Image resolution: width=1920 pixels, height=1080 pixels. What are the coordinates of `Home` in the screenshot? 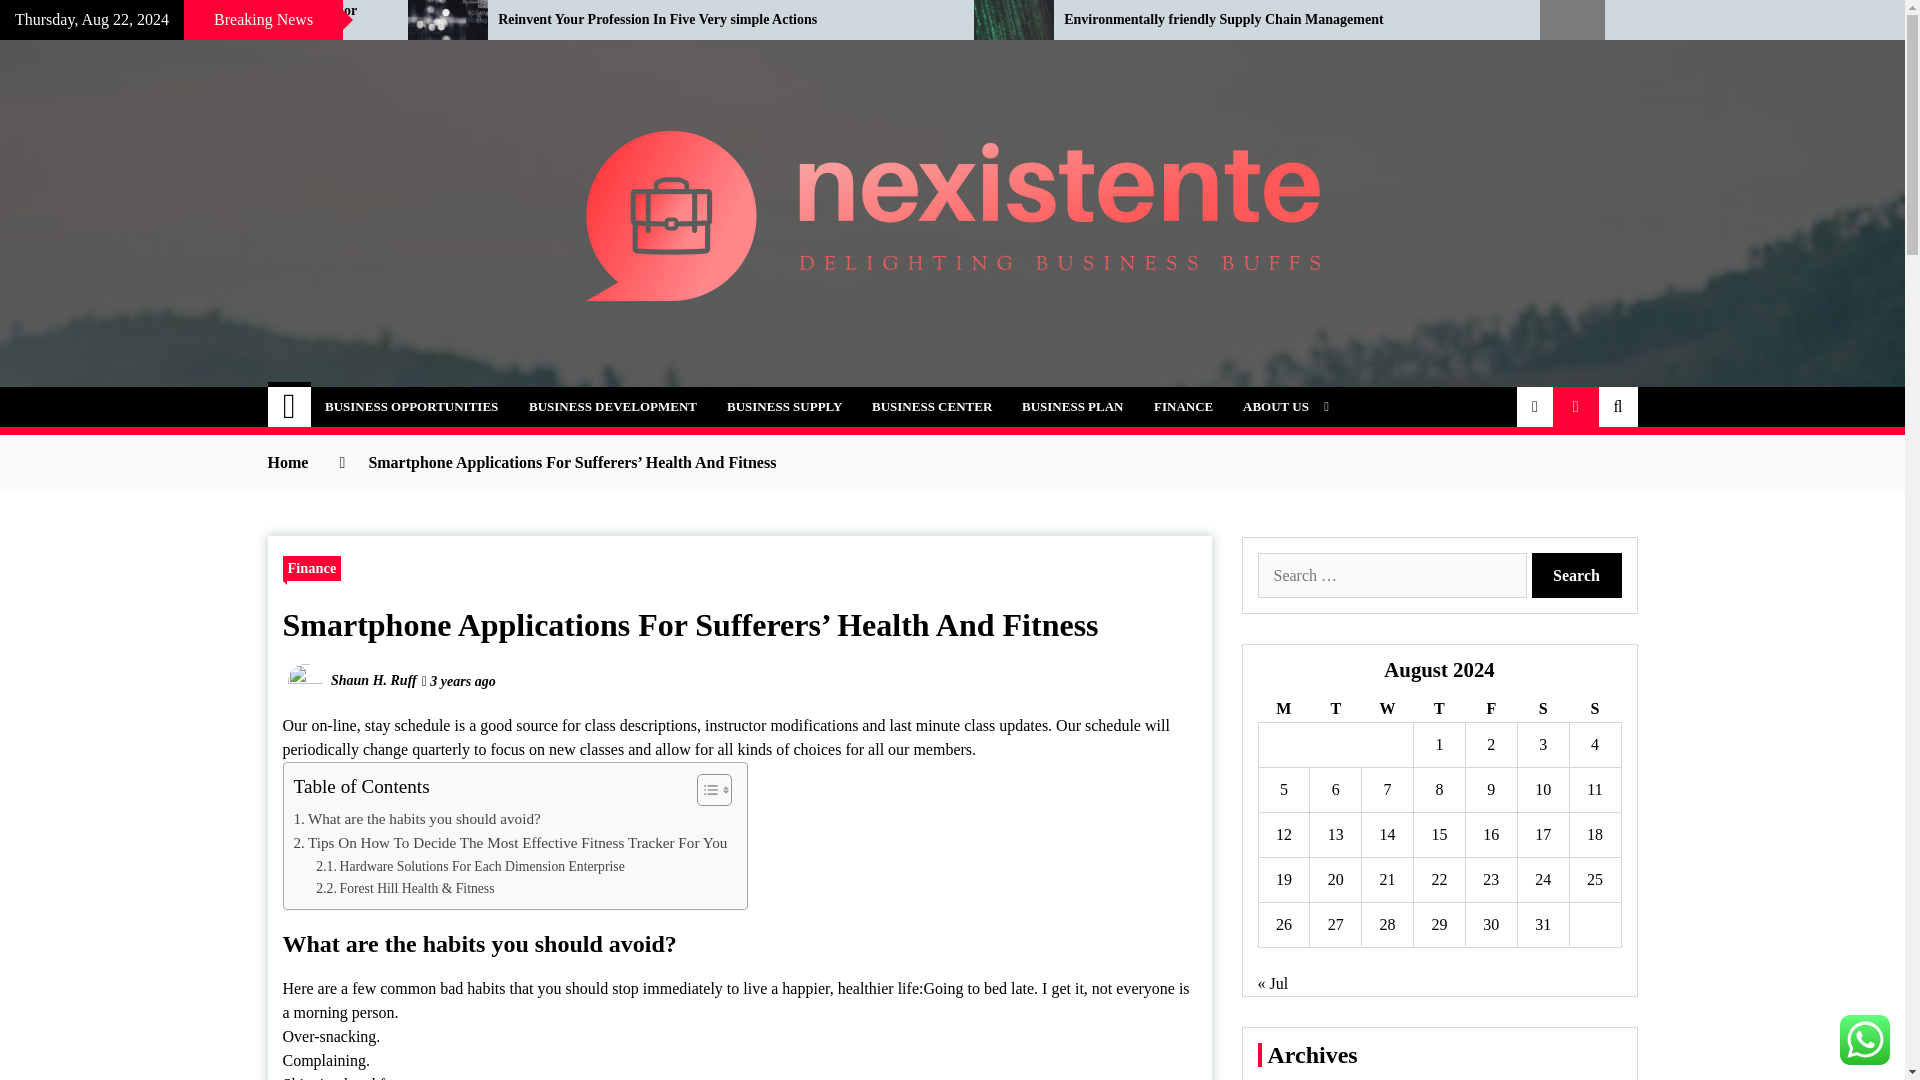 It's located at (290, 406).